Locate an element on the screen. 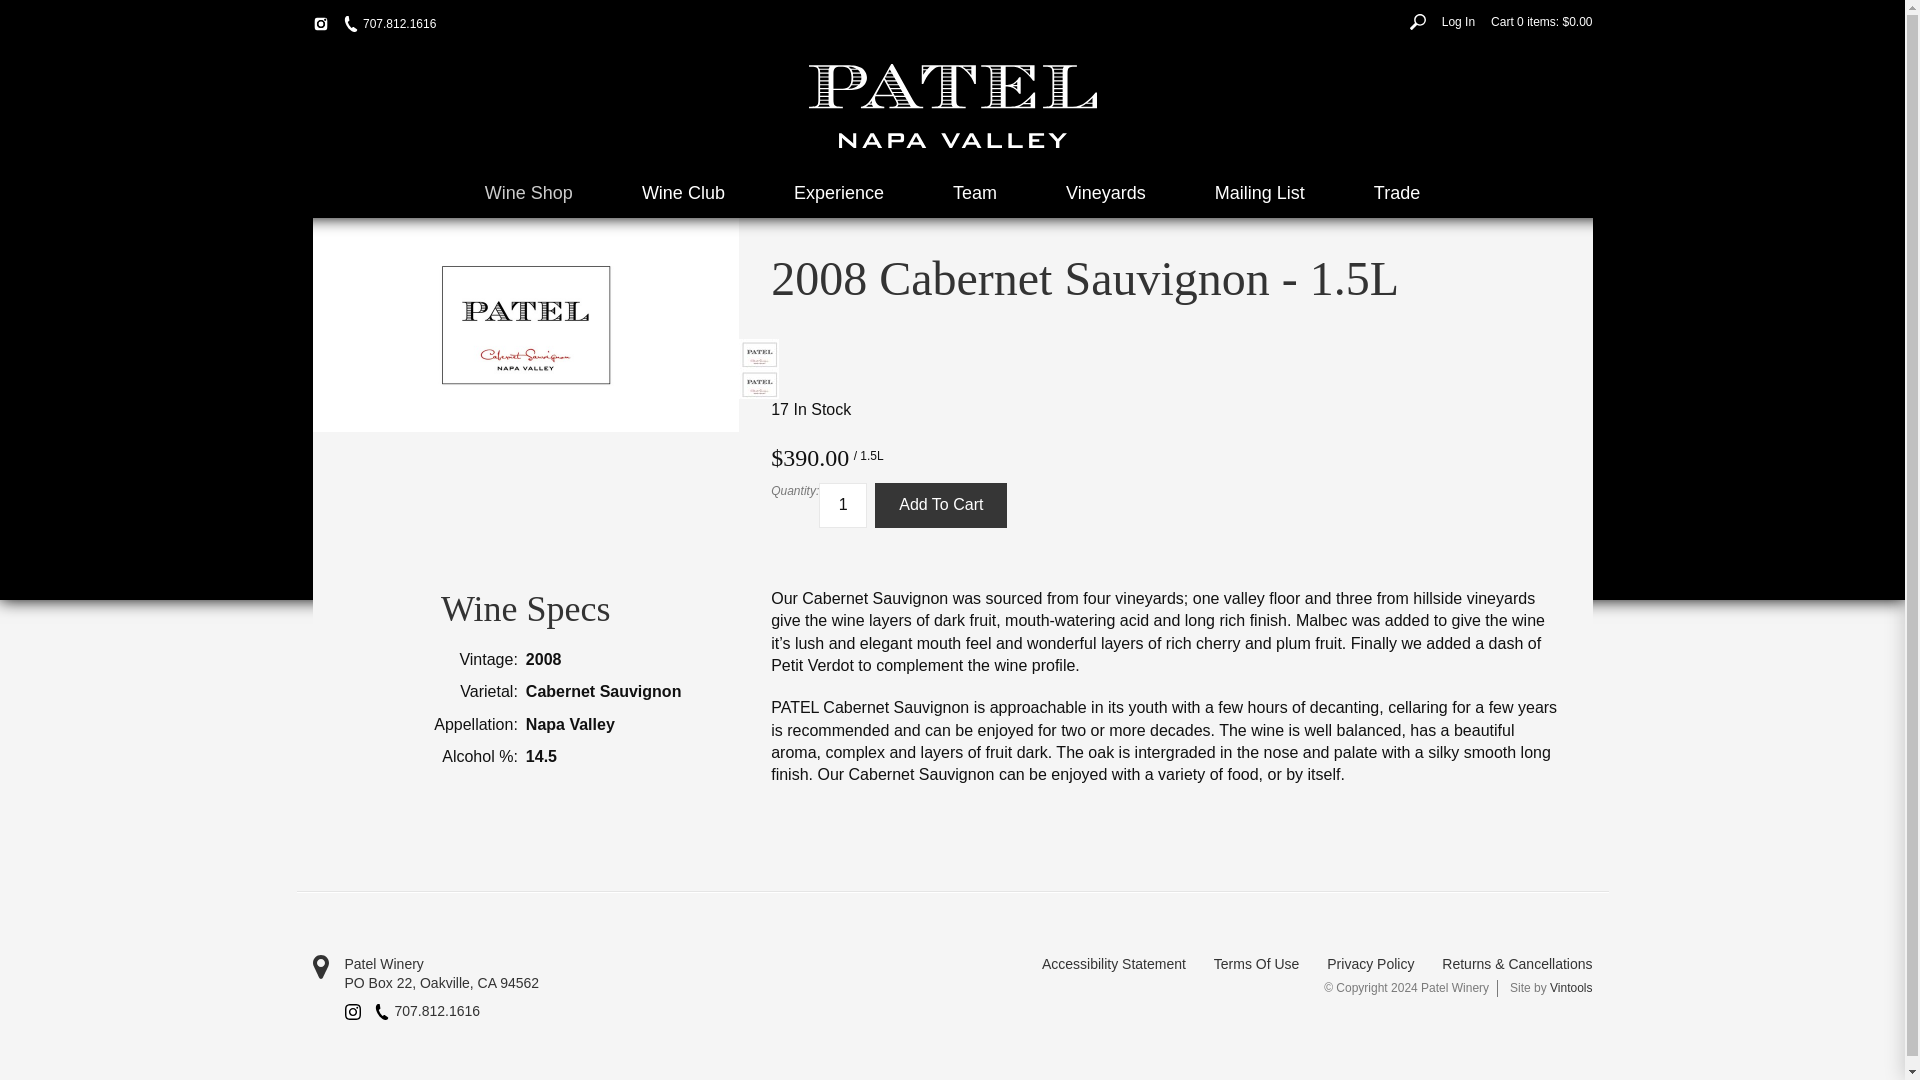 Image resolution: width=1920 pixels, height=1080 pixels. Patel Winery is located at coordinates (631, 964).